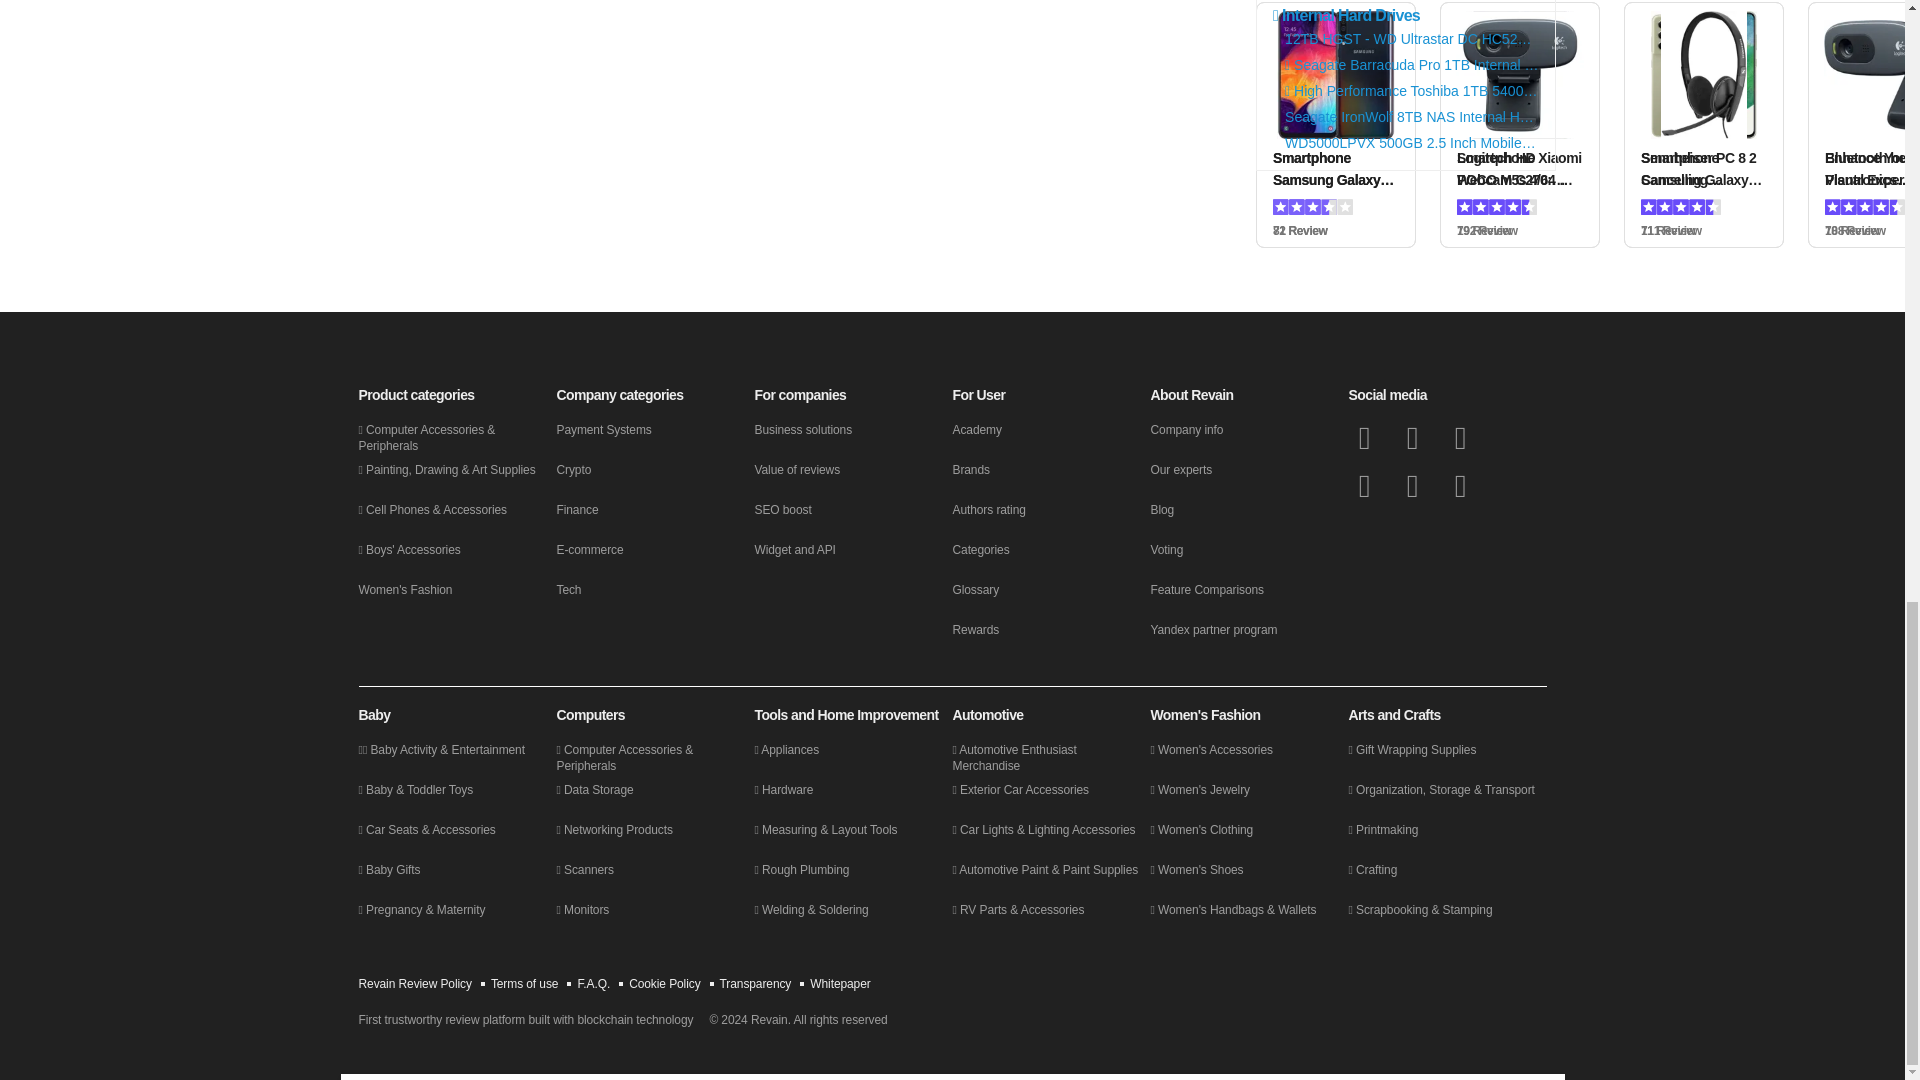 The width and height of the screenshot is (1920, 1080). What do you see at coordinates (1412, 486) in the screenshot?
I see `Revain Instagram` at bounding box center [1412, 486].